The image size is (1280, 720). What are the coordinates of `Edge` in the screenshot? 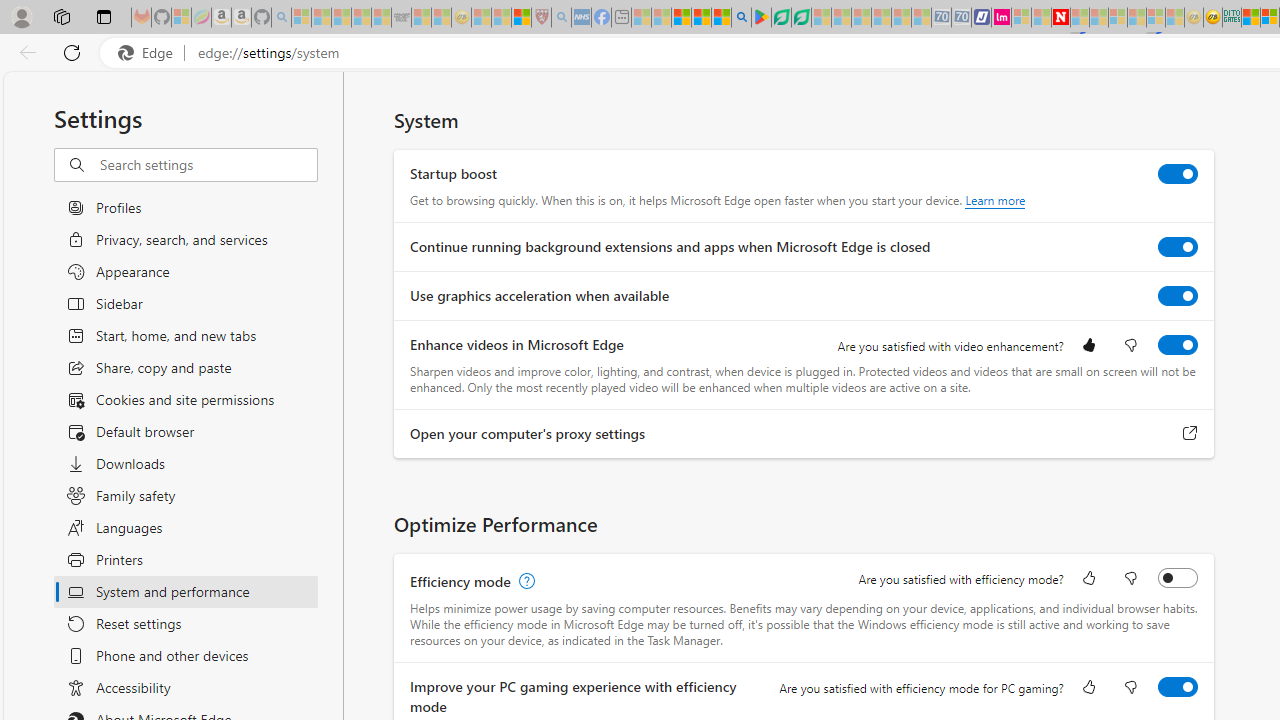 It's located at (150, 53).